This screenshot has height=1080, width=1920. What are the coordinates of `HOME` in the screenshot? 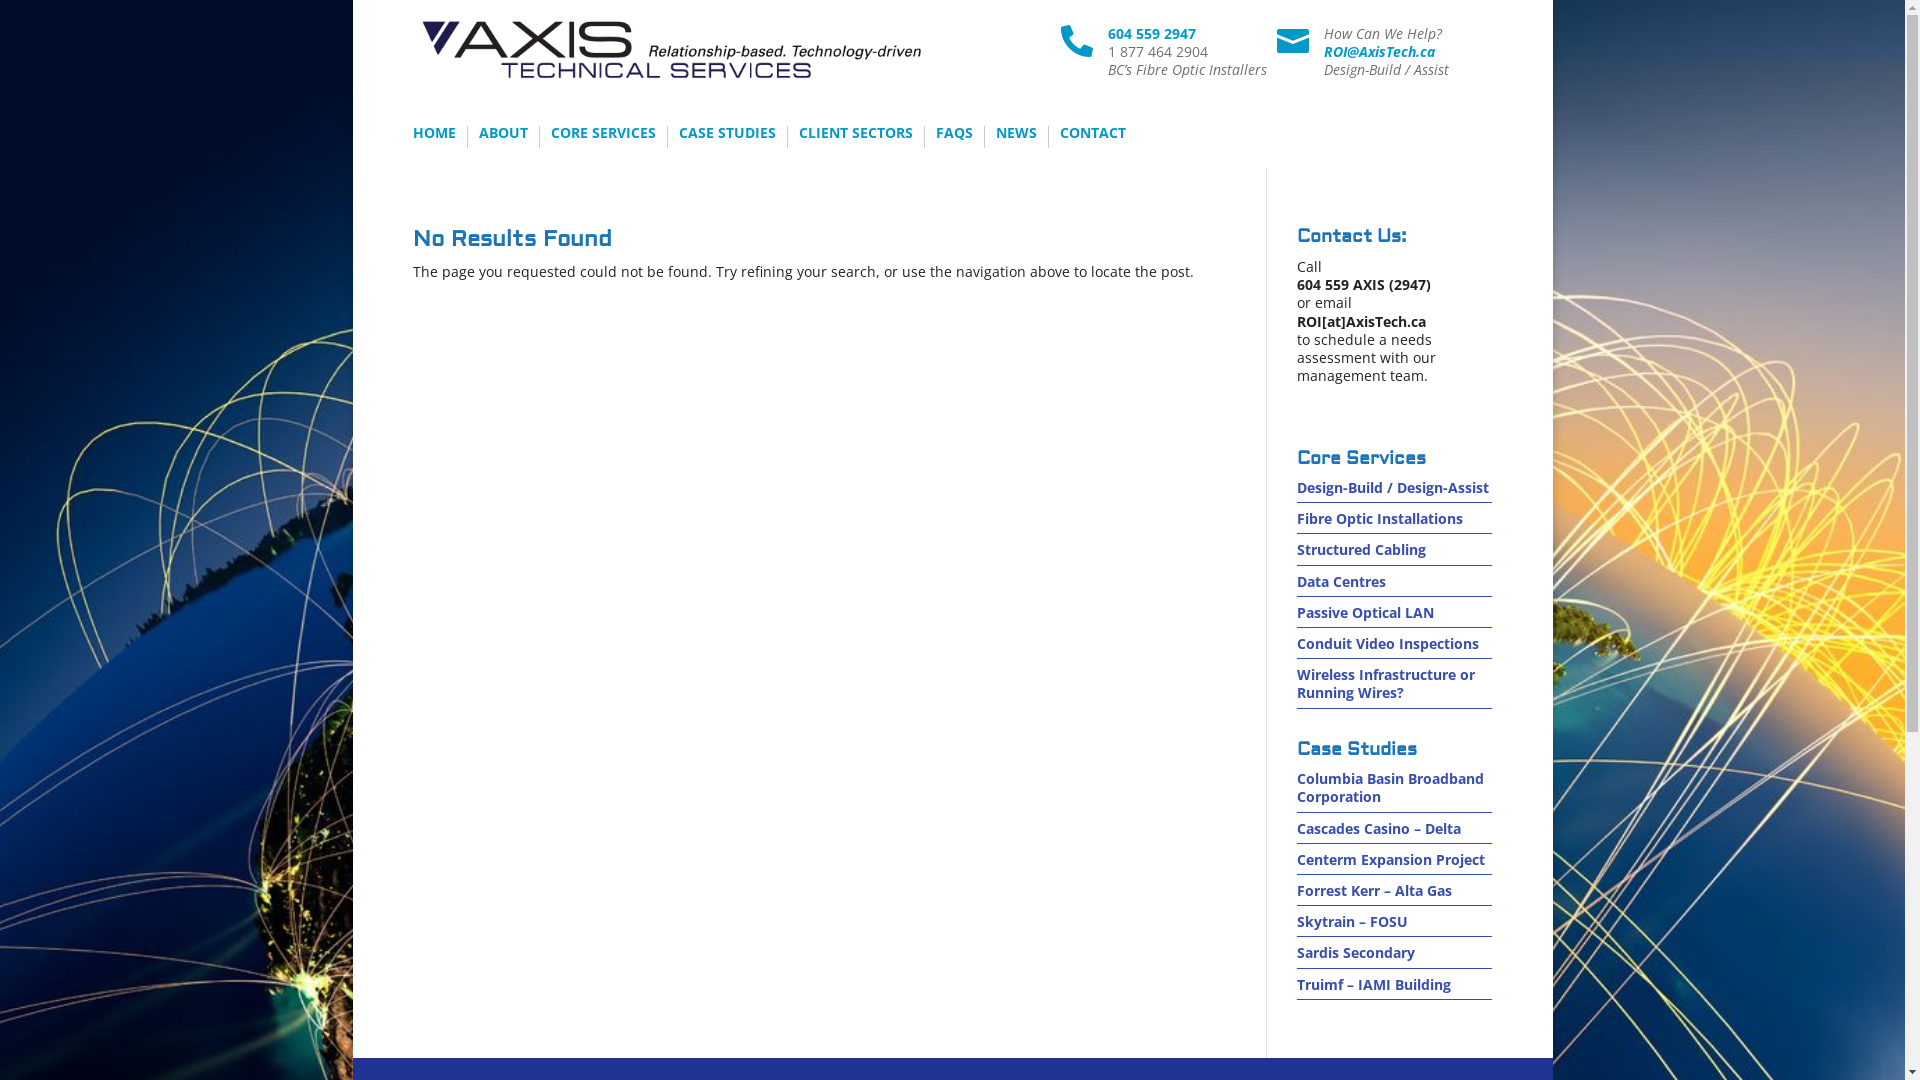 It's located at (434, 137).